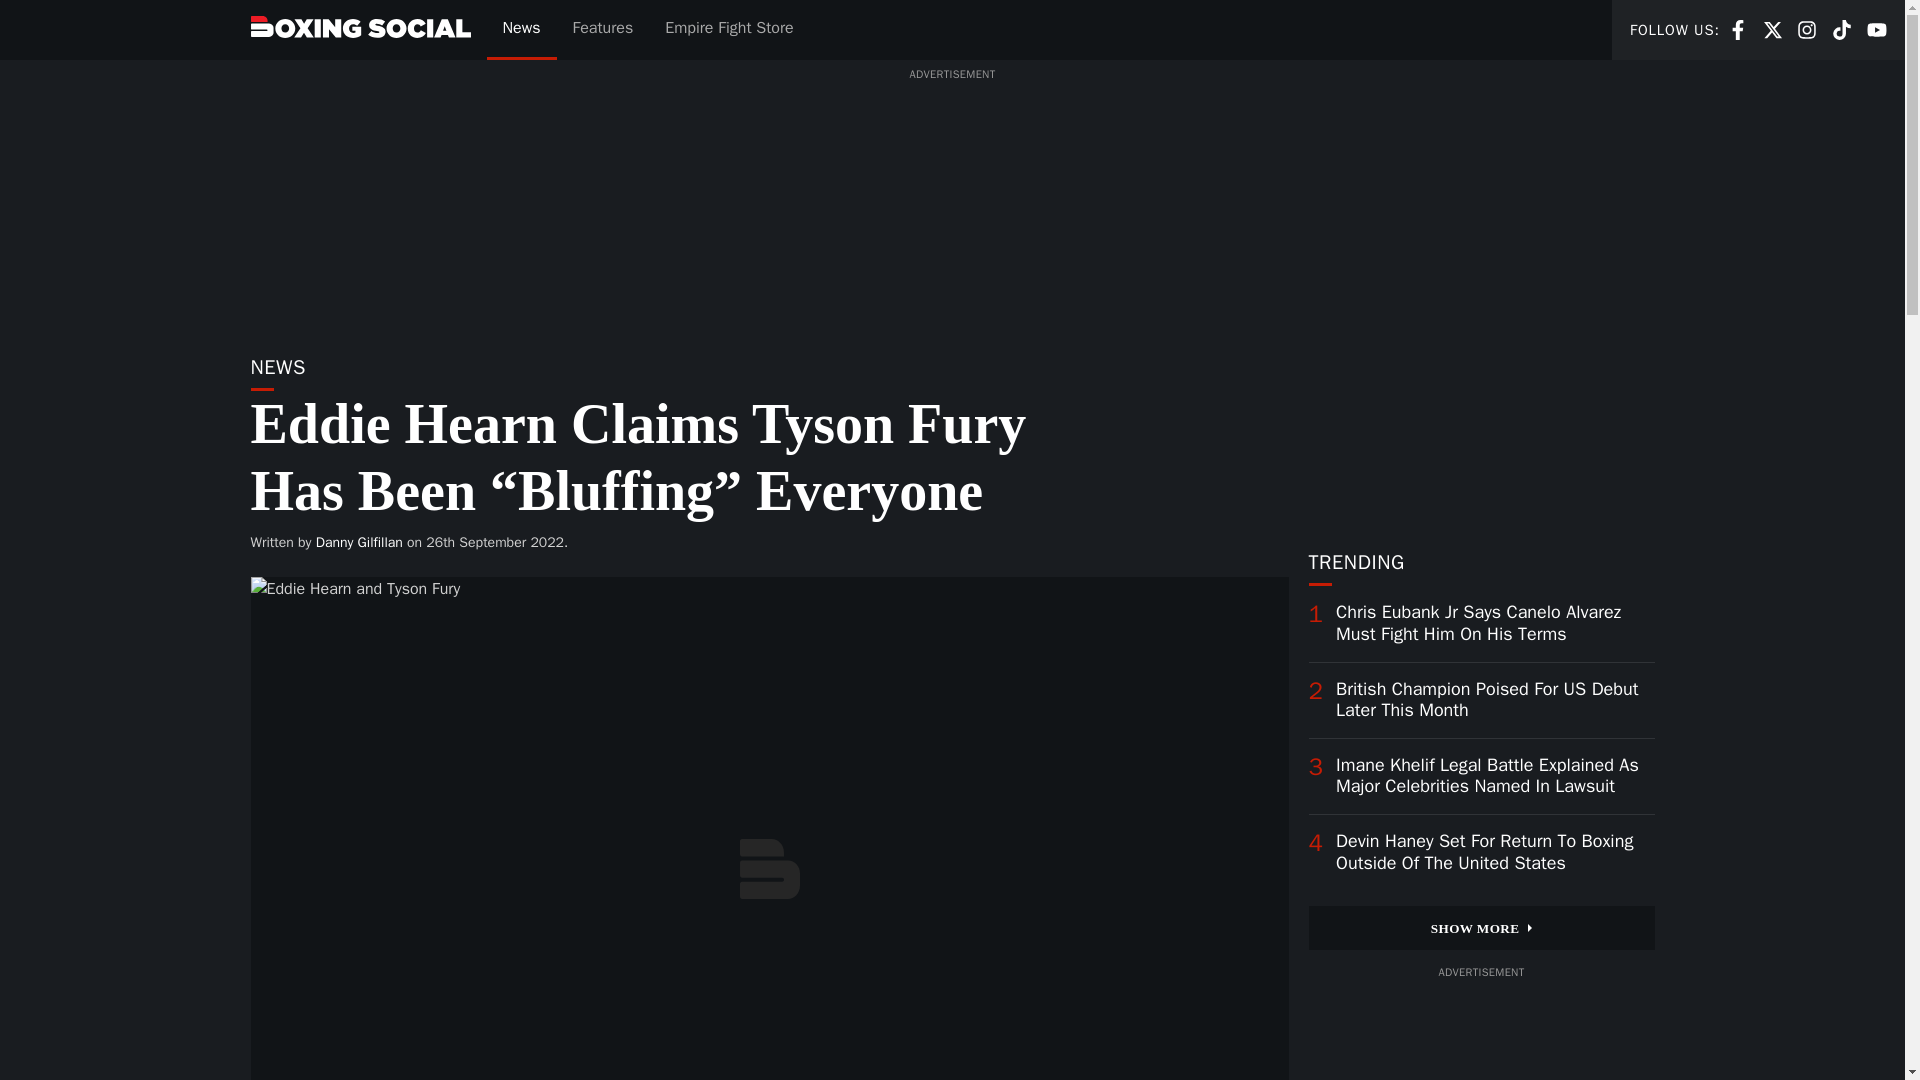 This screenshot has width=1920, height=1080. I want to click on FACEBOOK, so click(360, 542).